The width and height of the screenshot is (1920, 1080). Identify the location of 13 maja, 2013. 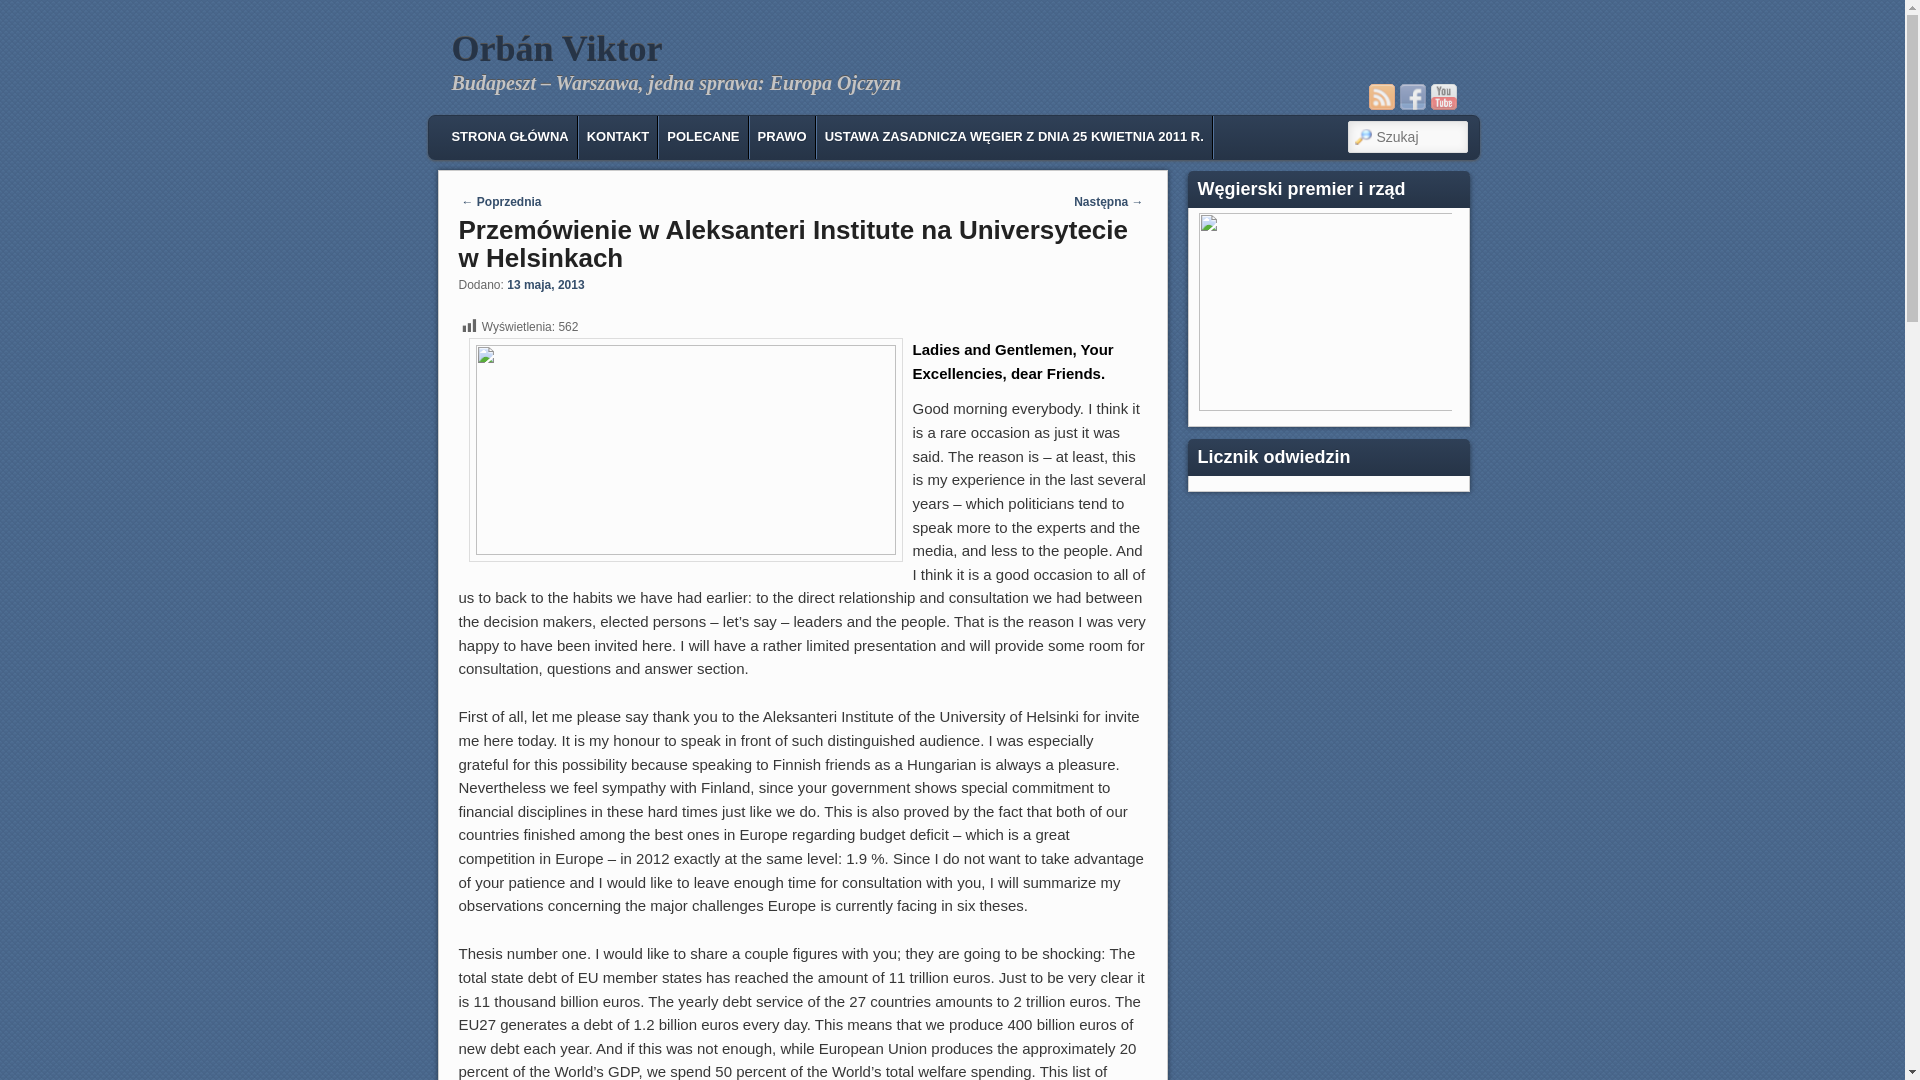
(544, 284).